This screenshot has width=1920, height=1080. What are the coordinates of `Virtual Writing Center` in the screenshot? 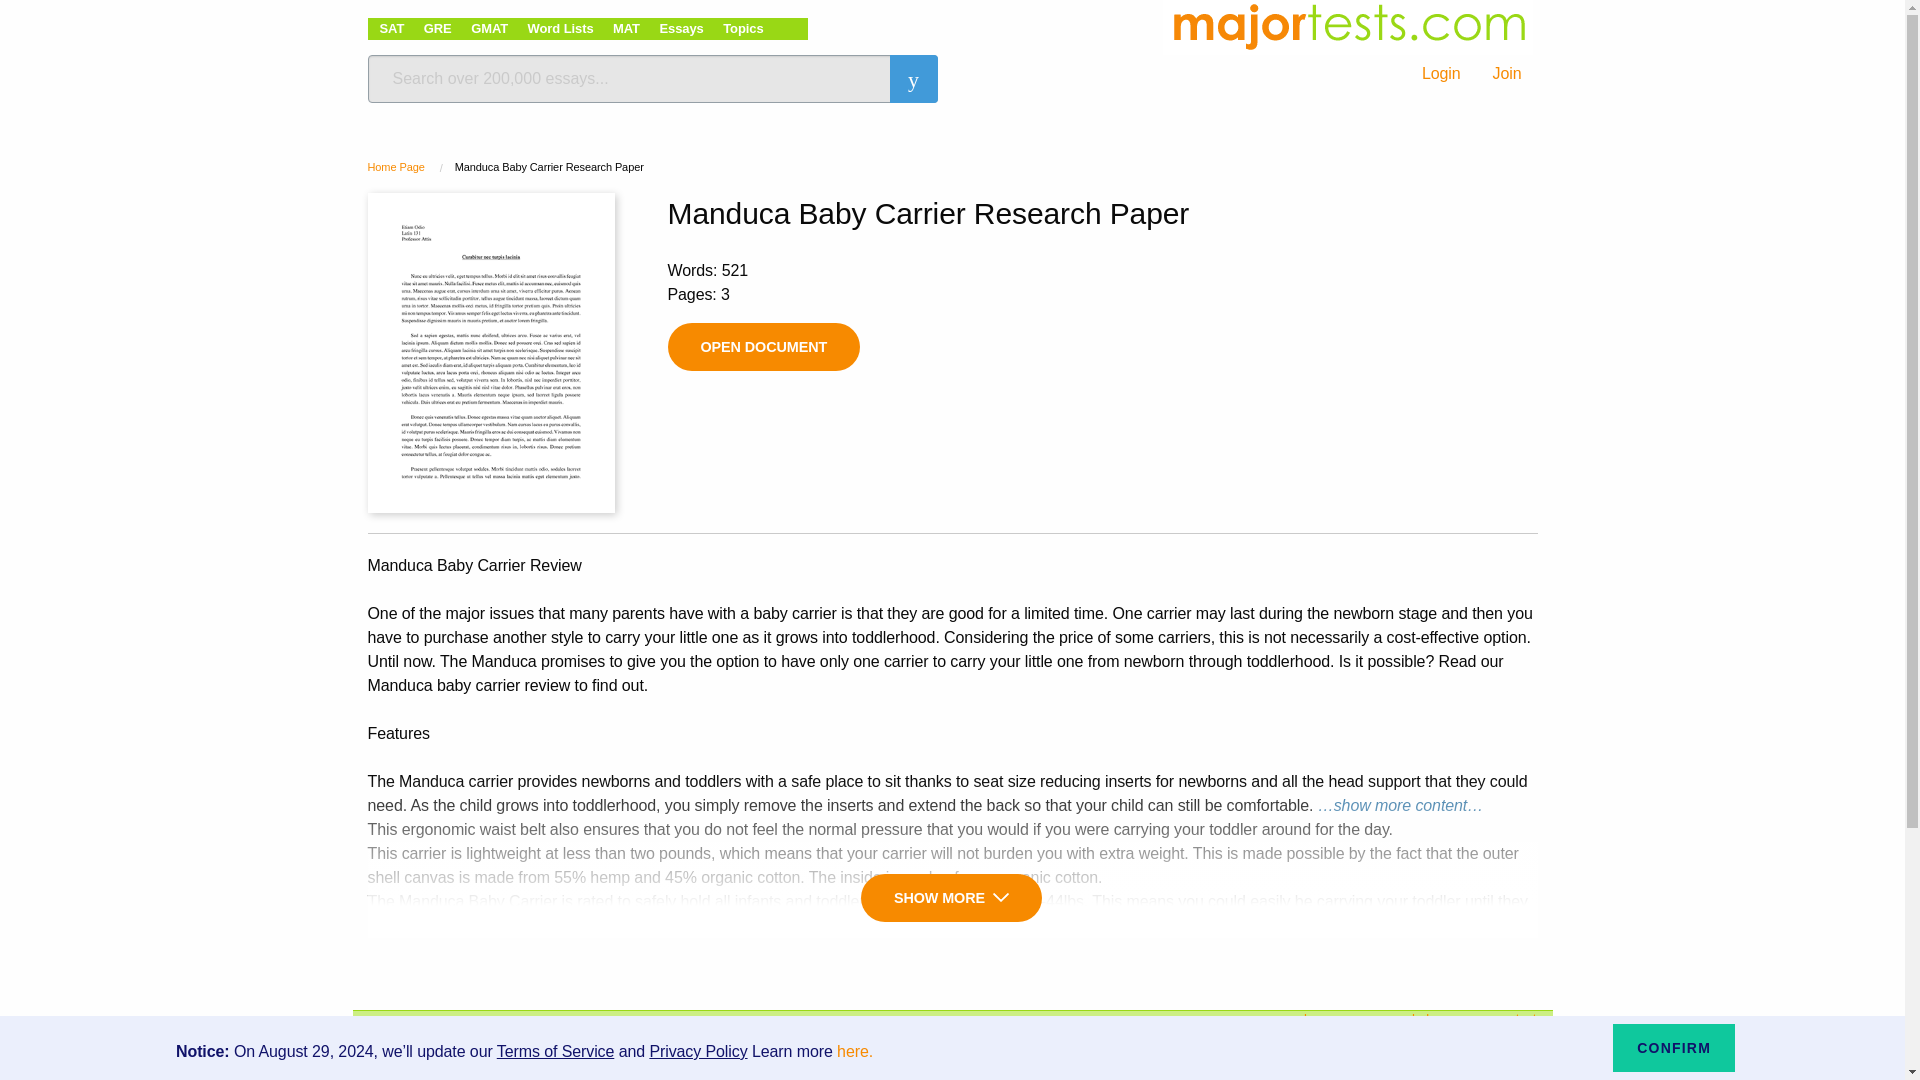 It's located at (1252, 1034).